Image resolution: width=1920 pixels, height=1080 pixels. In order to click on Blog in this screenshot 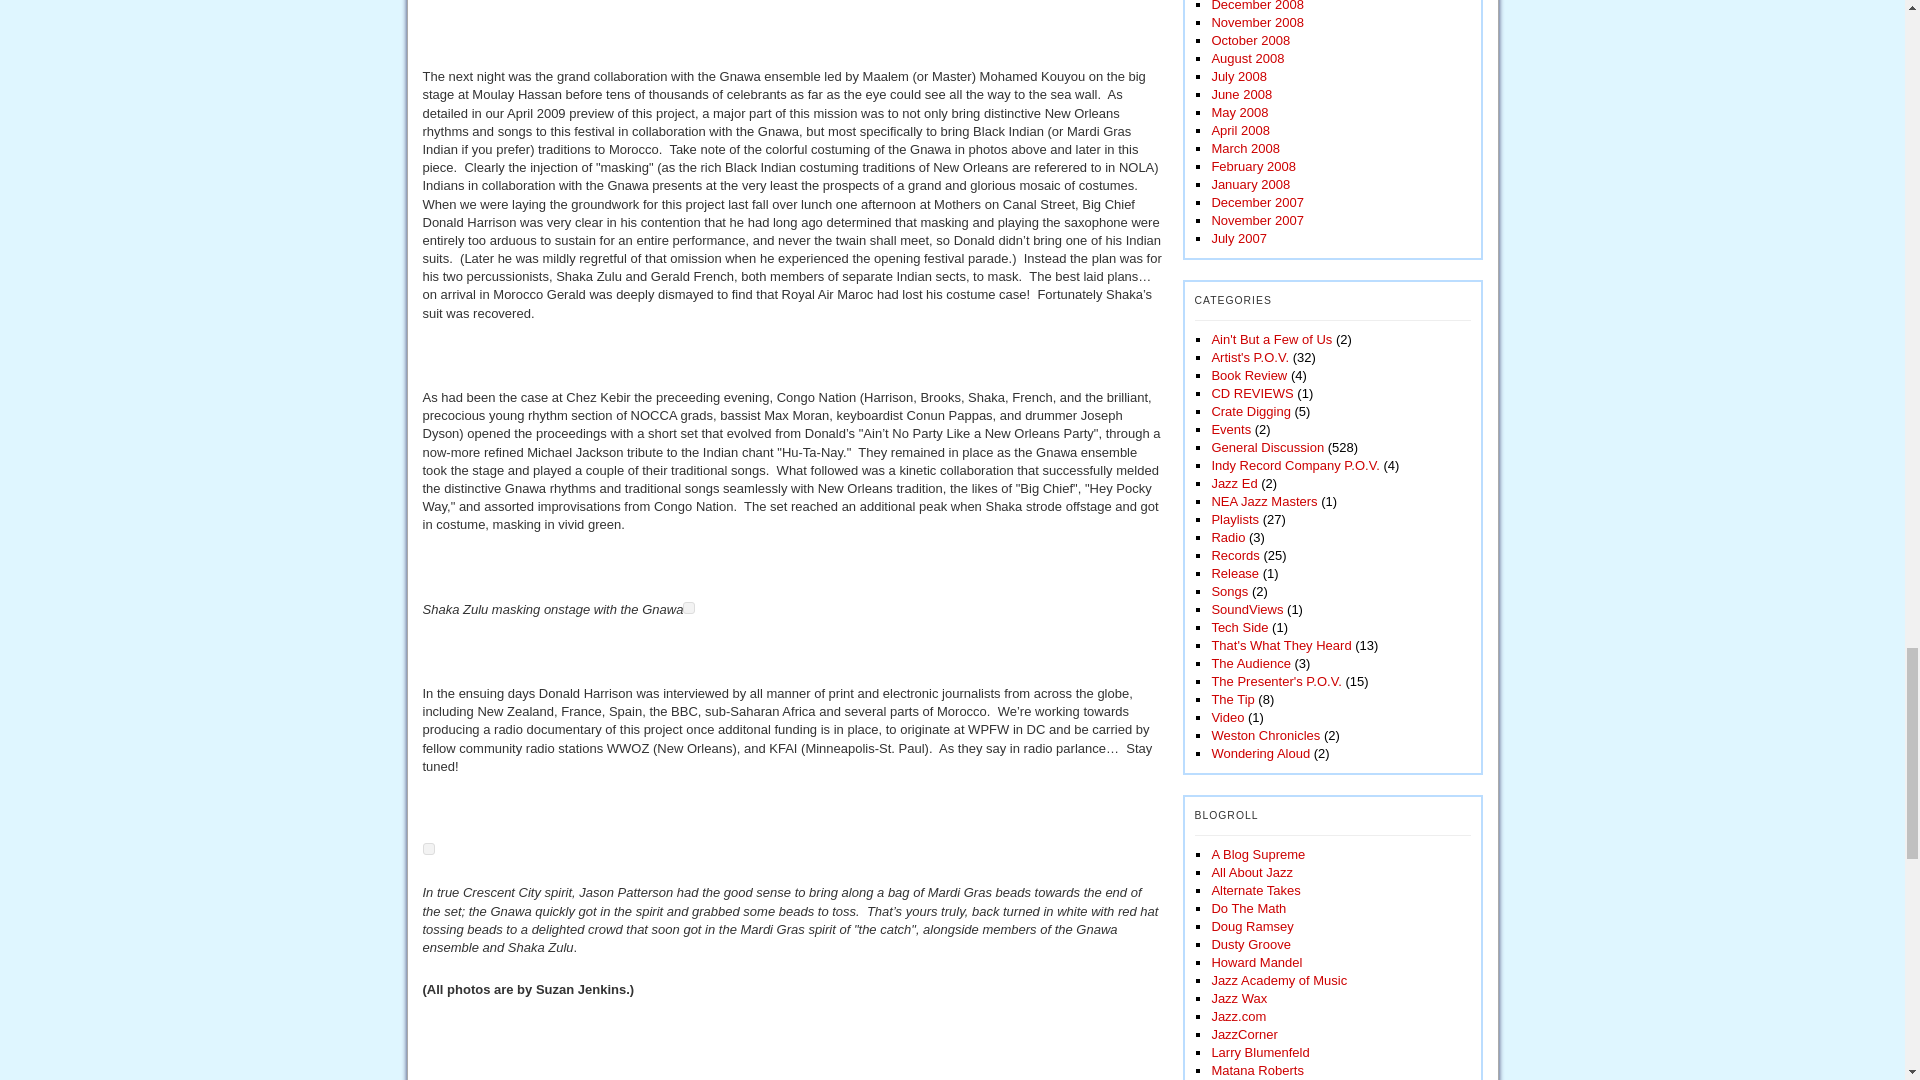, I will do `click(1255, 890)`.